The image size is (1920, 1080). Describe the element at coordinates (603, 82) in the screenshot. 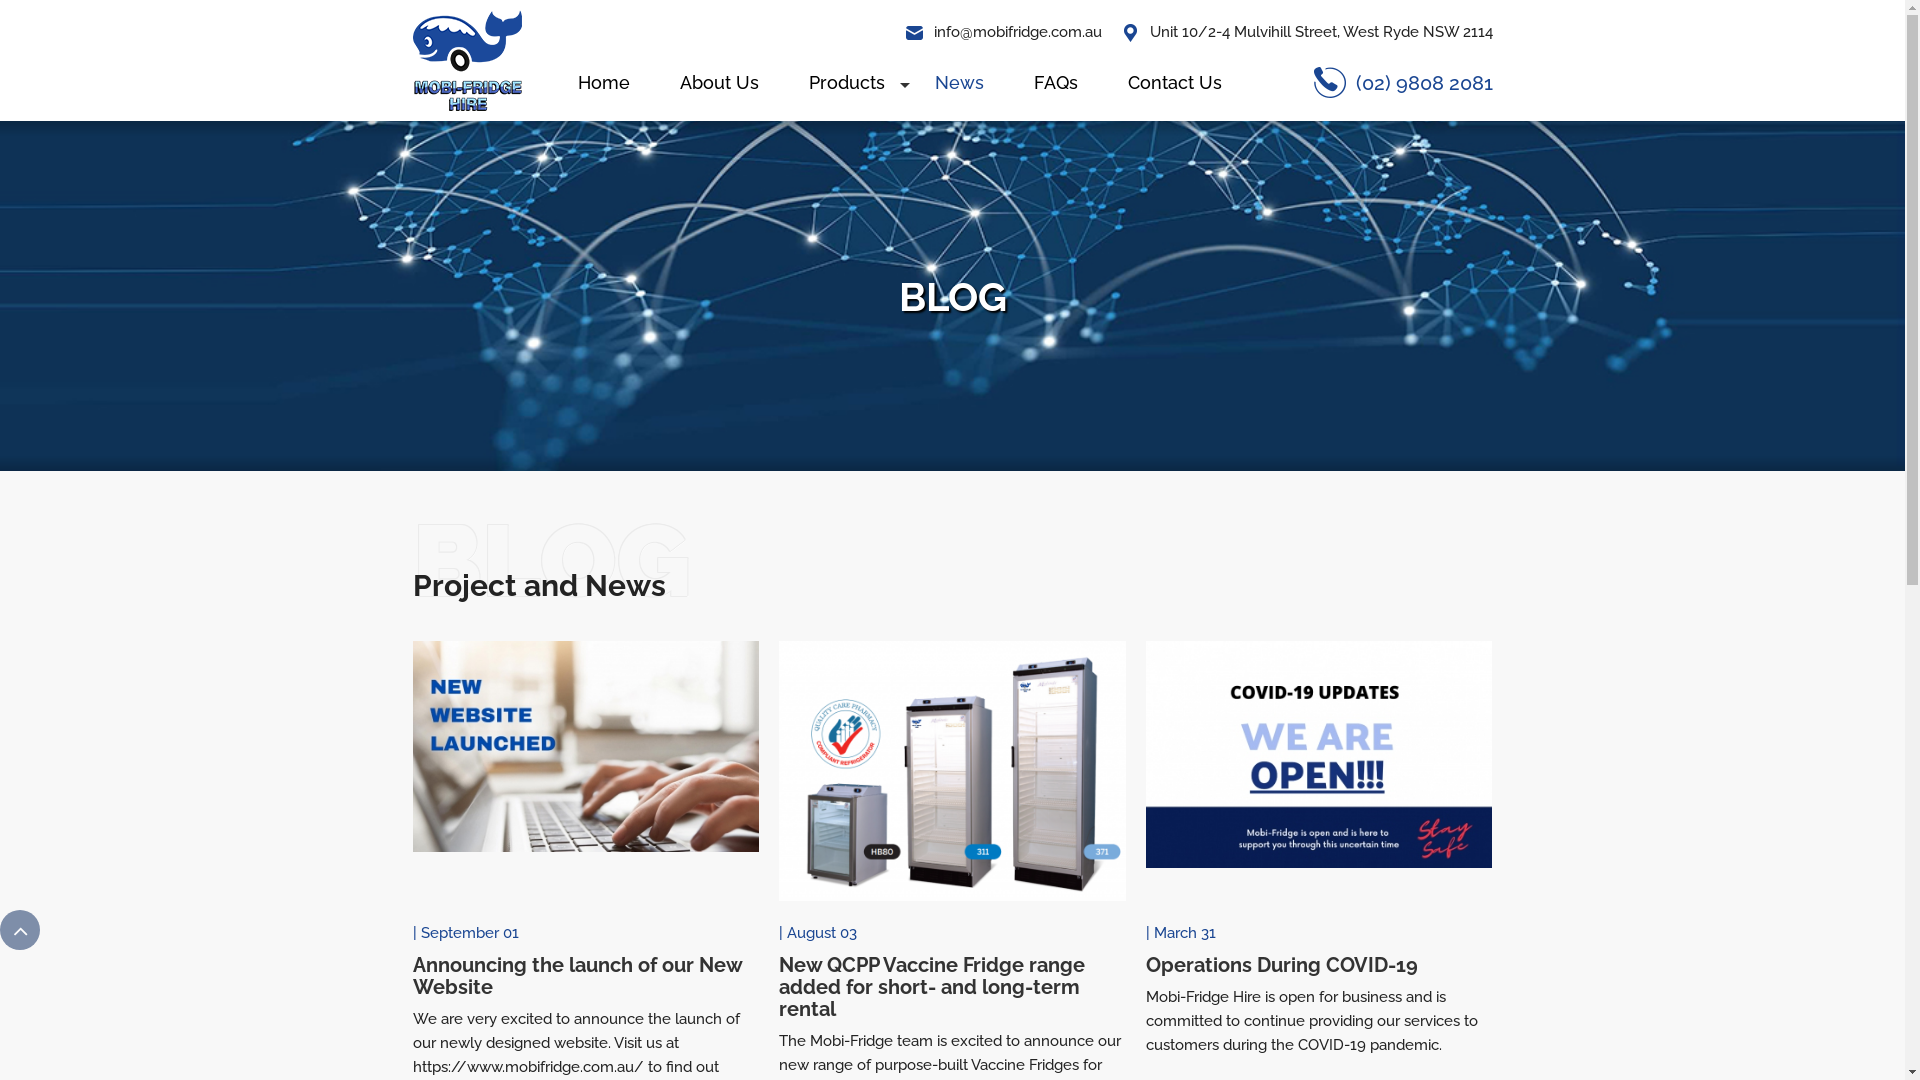

I see `Home` at that location.